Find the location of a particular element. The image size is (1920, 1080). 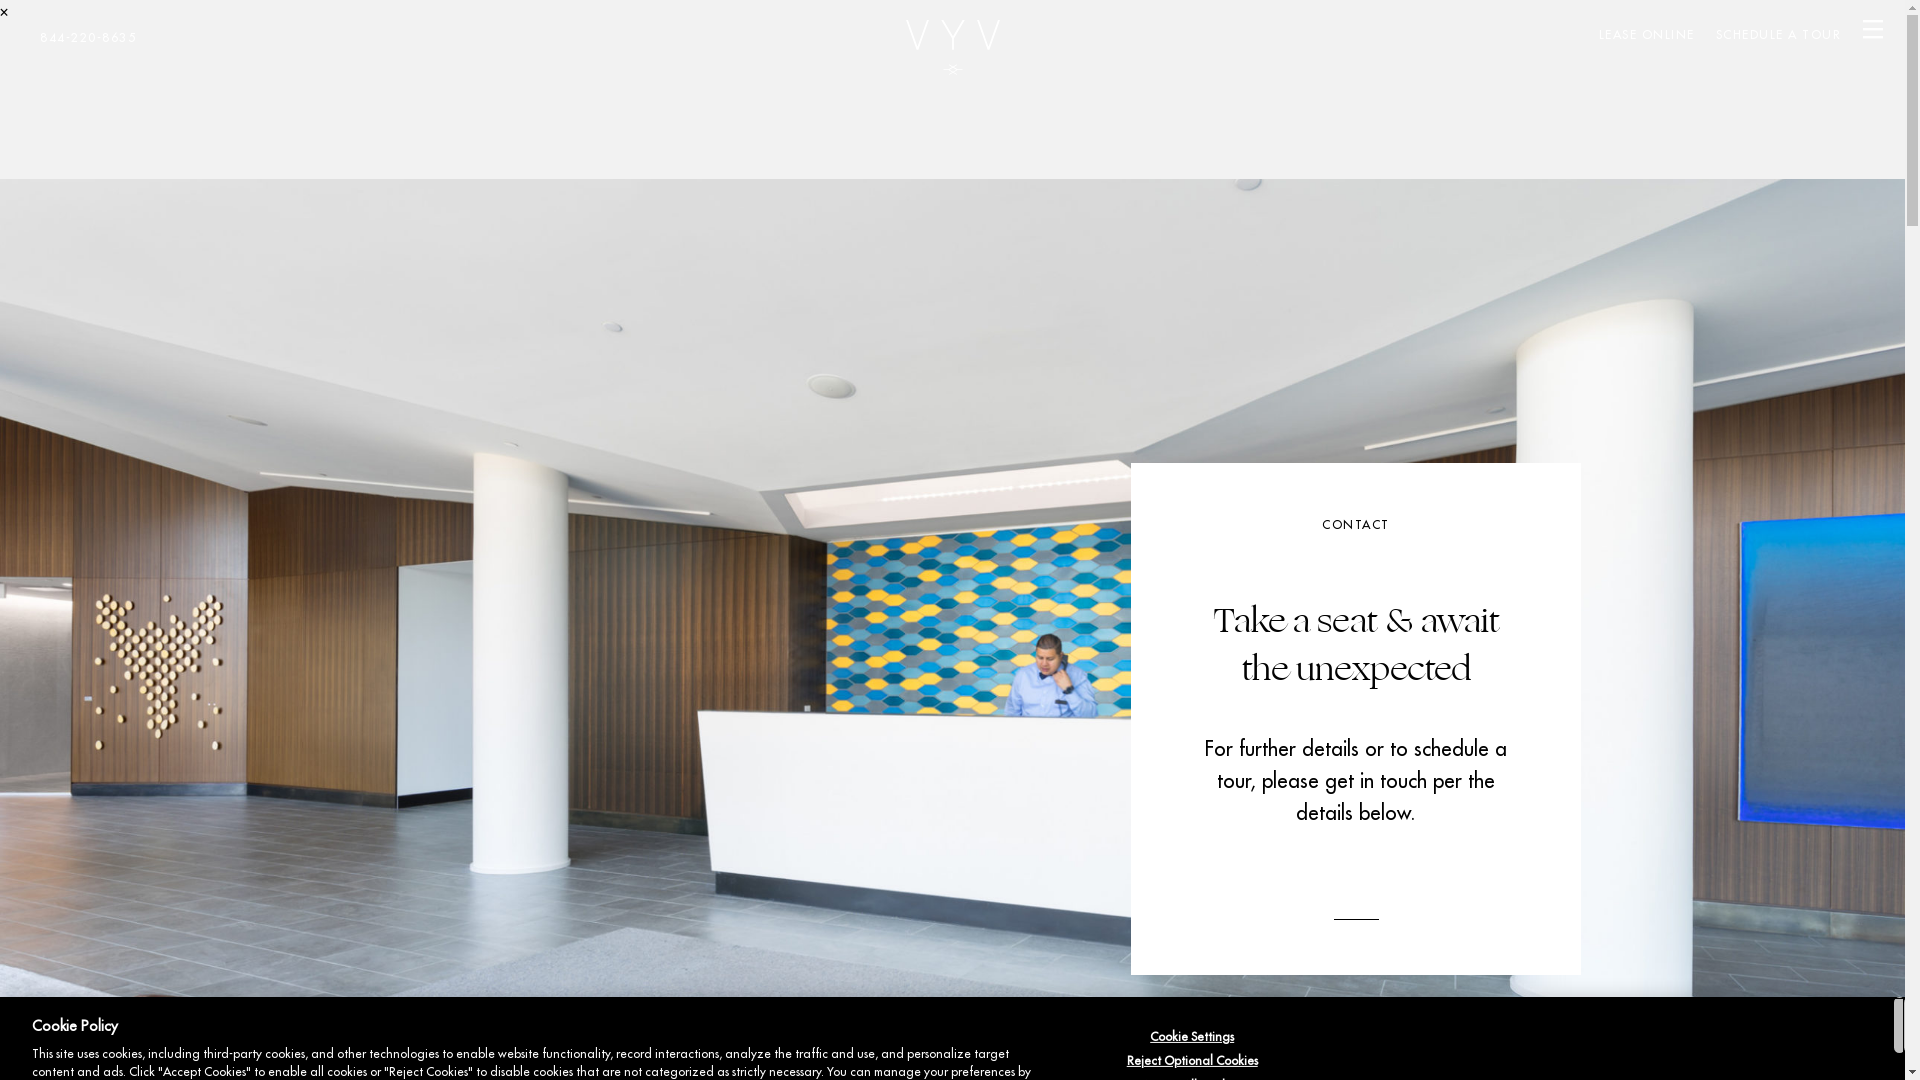

Reject Optional Cookies is located at coordinates (1192, 1061).